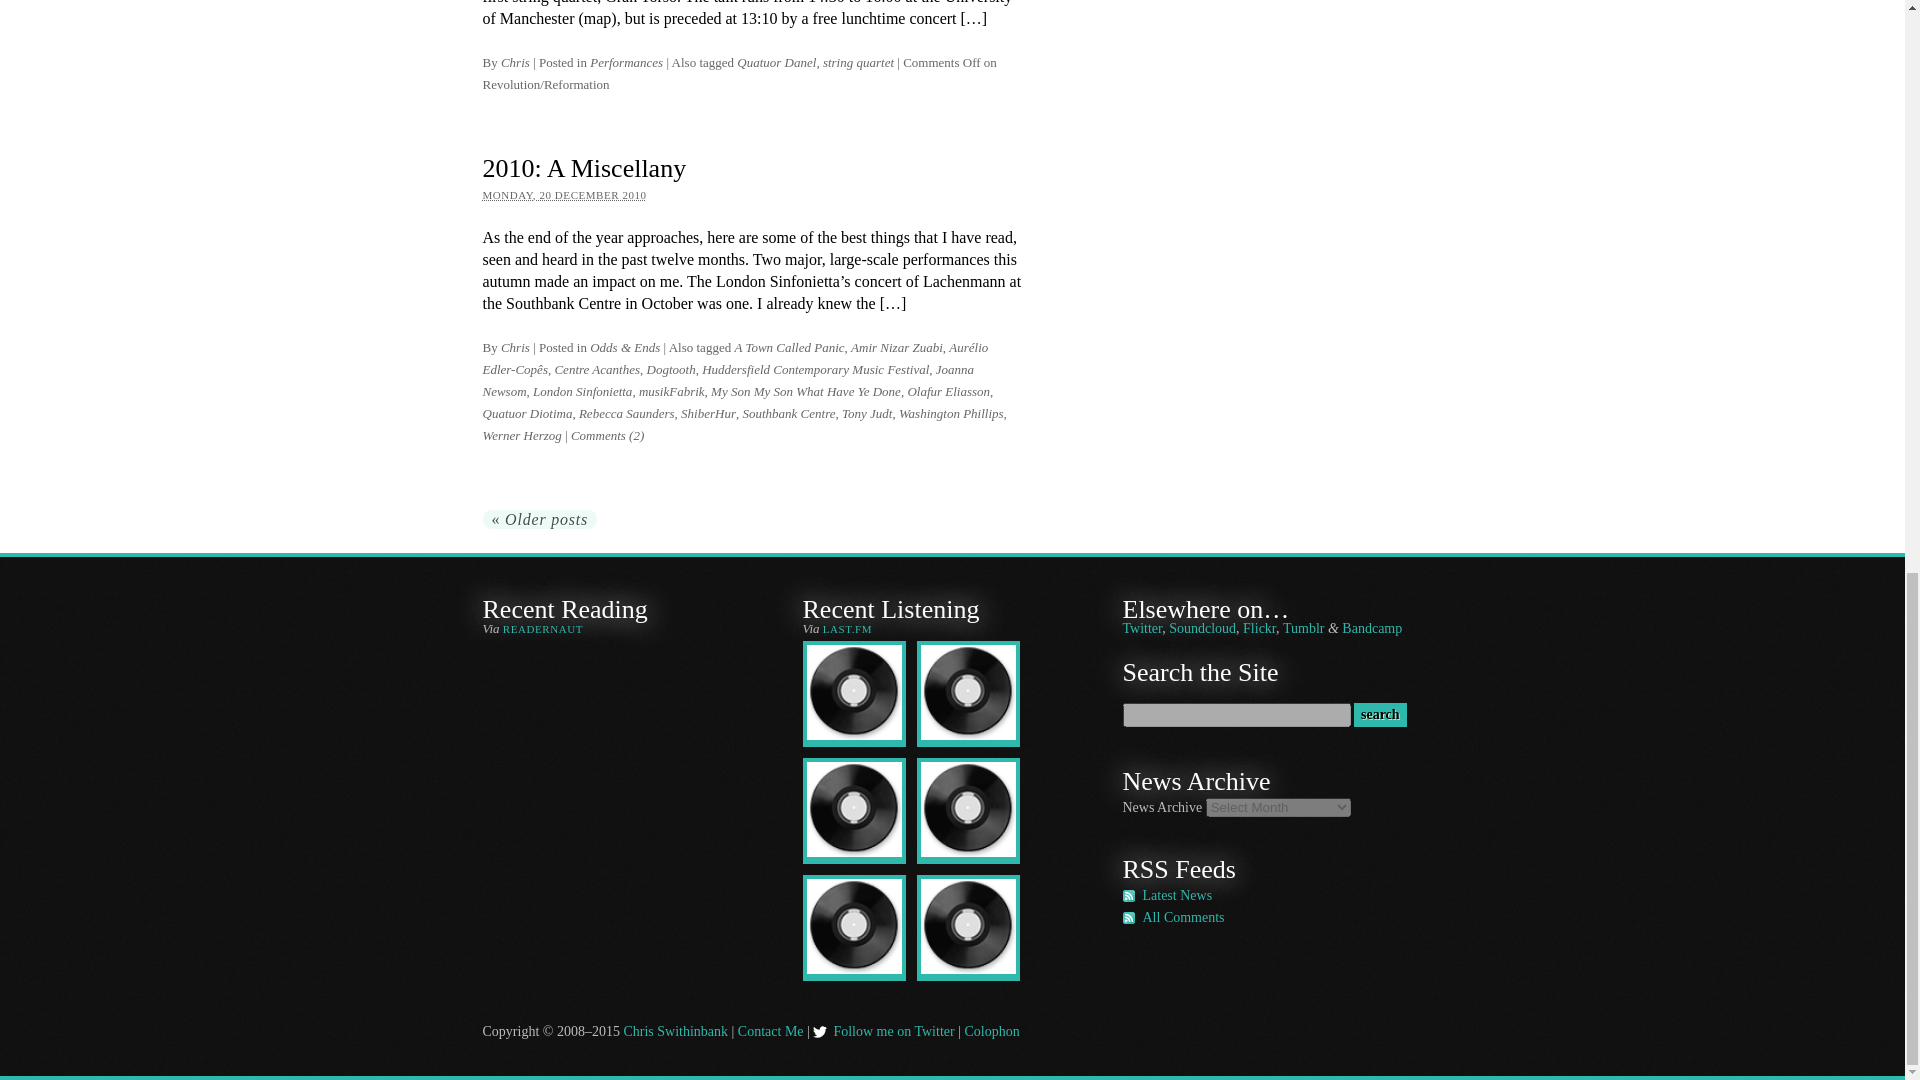  Describe the element at coordinates (626, 62) in the screenshot. I see `Performances` at that location.